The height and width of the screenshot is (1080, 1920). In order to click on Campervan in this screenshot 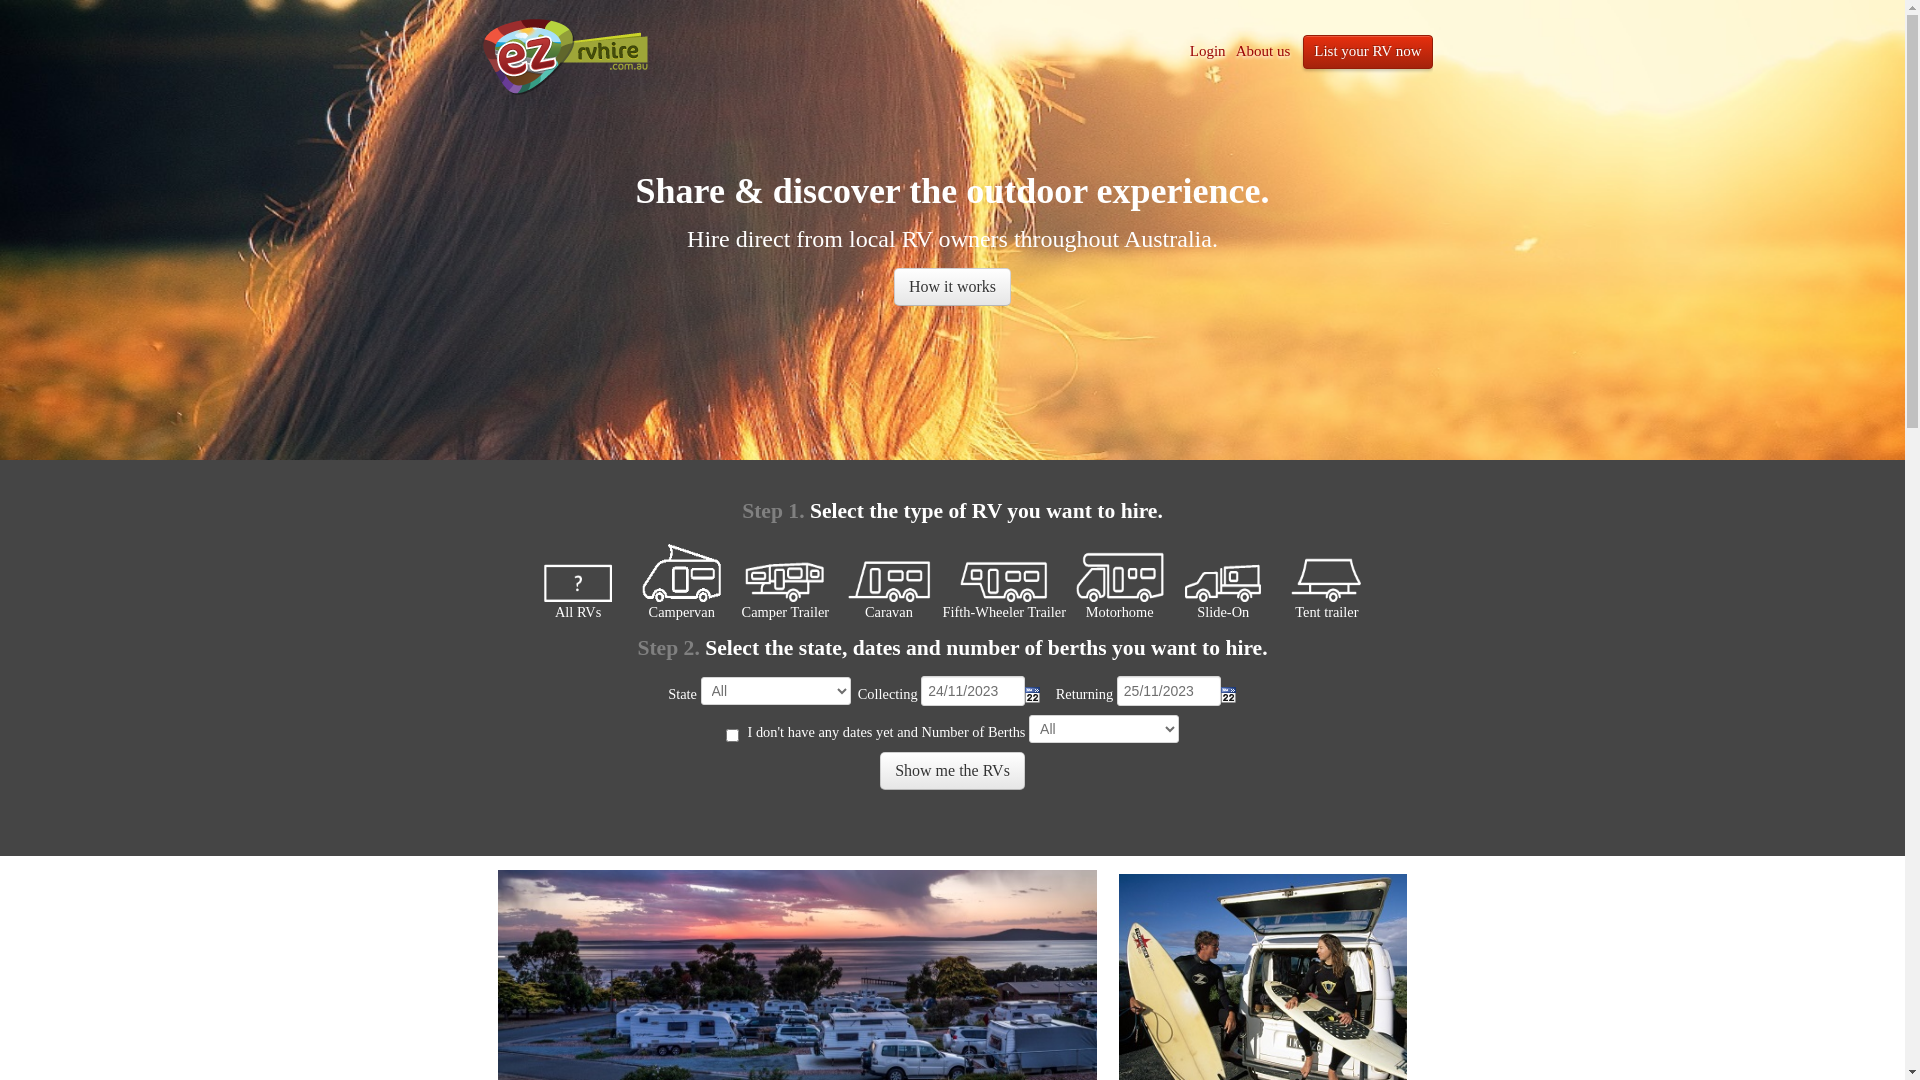, I will do `click(682, 573)`.